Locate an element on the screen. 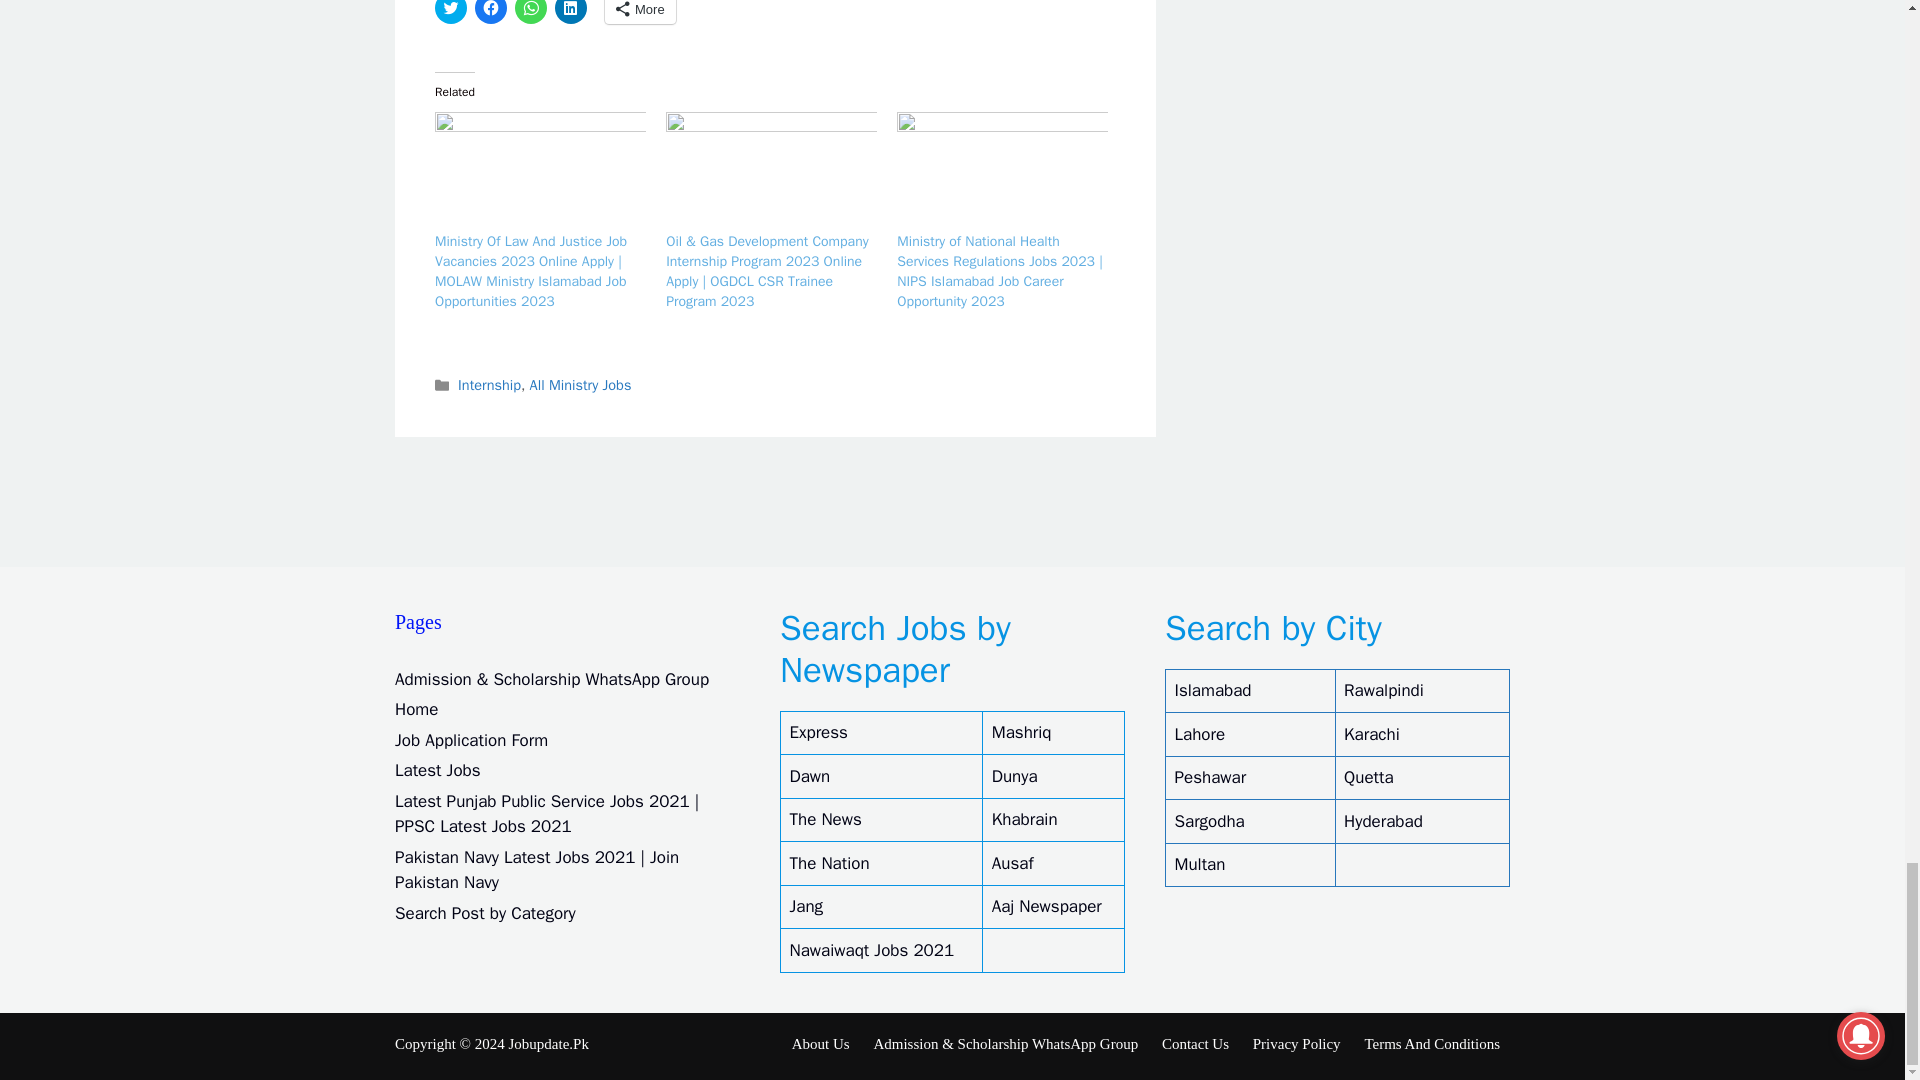 The image size is (1920, 1080). Click to share on LinkedIn is located at coordinates (570, 12).